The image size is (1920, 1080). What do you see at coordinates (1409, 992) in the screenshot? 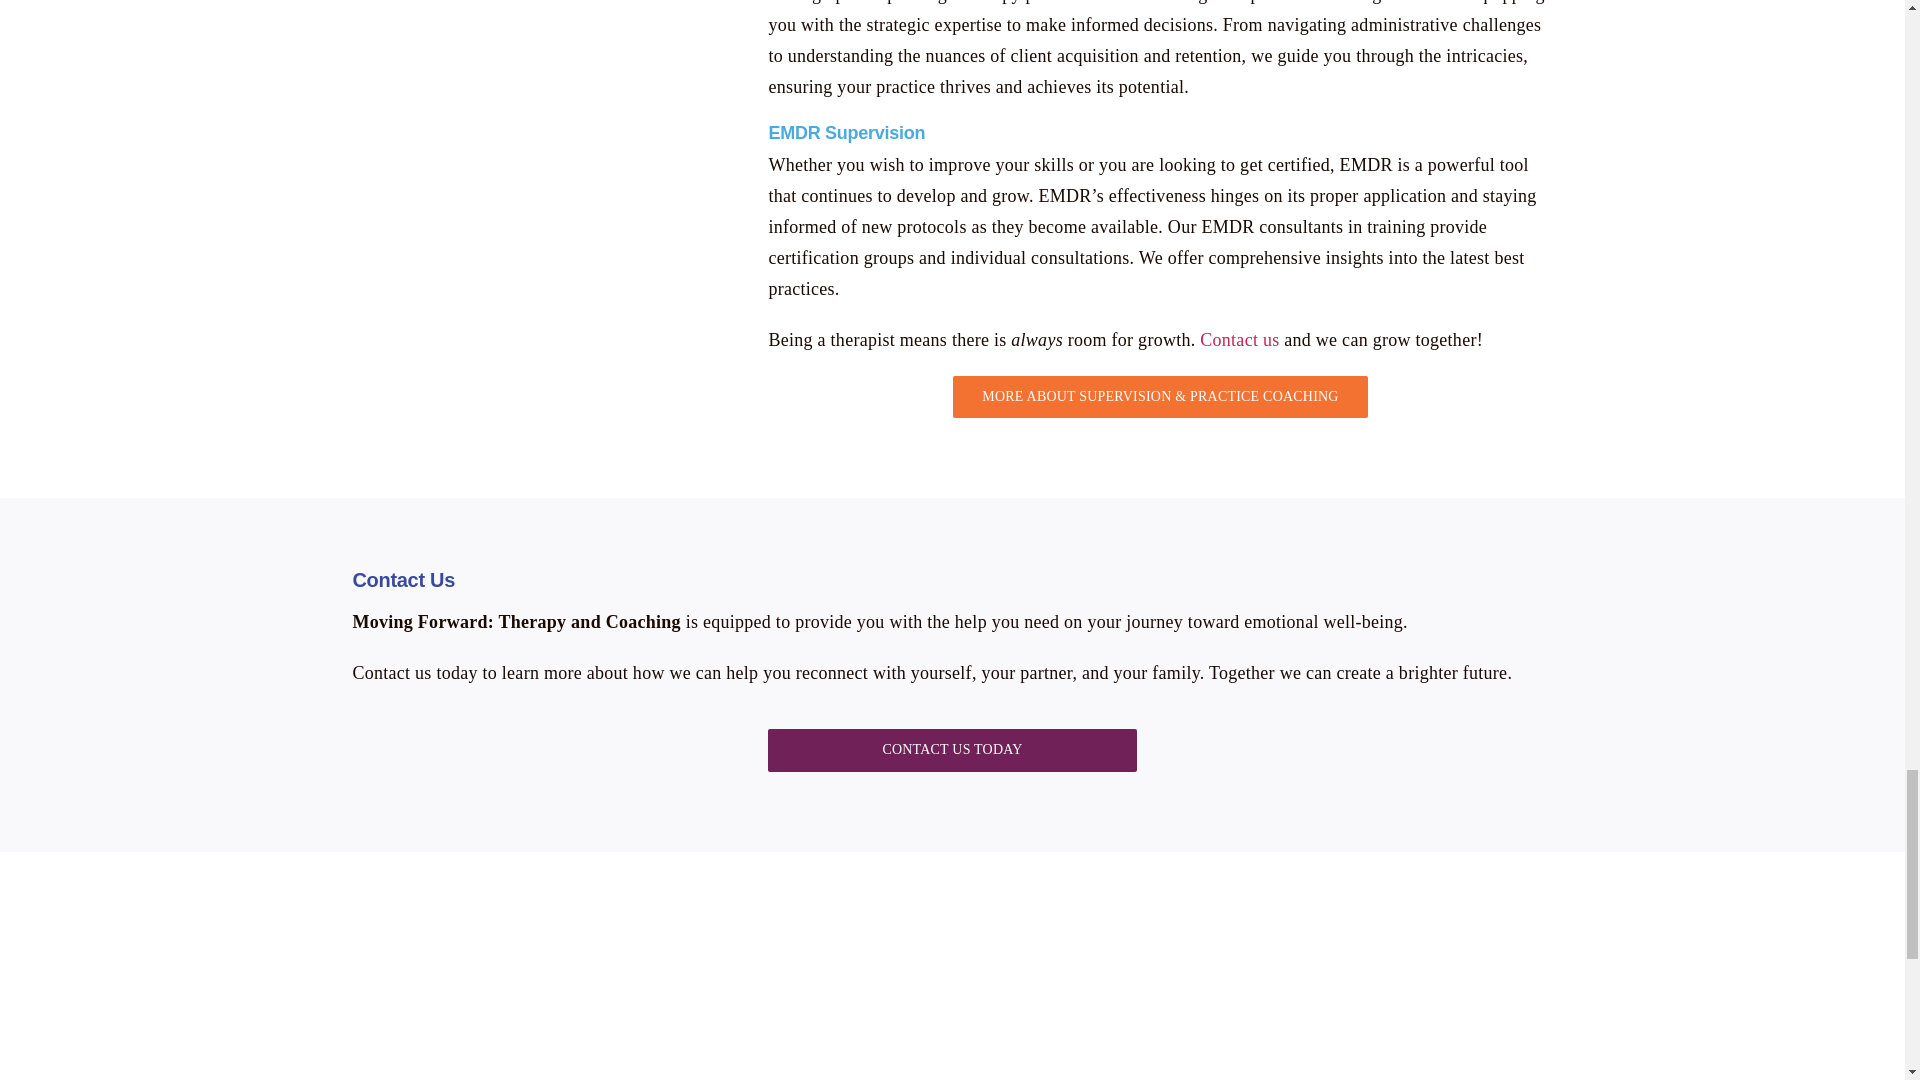
I see `ICF Member` at bounding box center [1409, 992].